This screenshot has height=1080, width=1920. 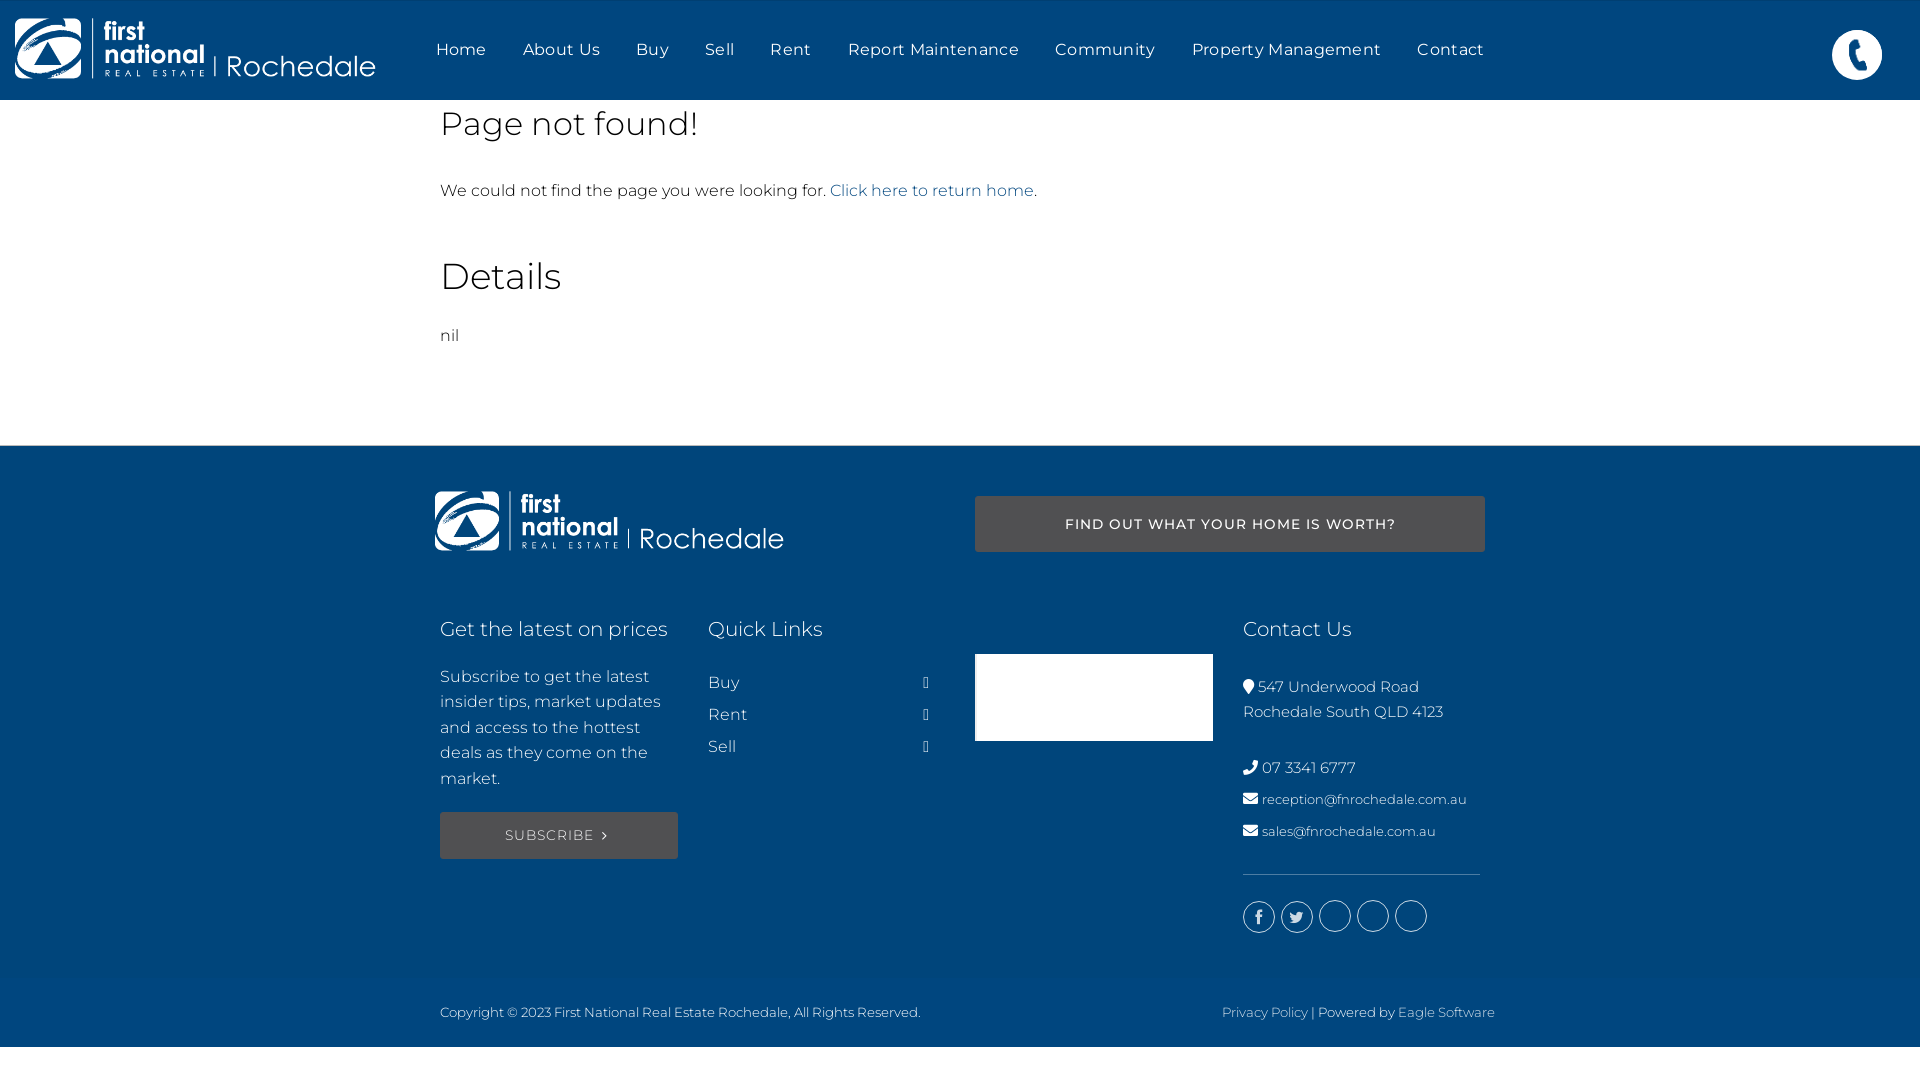 What do you see at coordinates (932, 190) in the screenshot?
I see `Click here to return home` at bounding box center [932, 190].